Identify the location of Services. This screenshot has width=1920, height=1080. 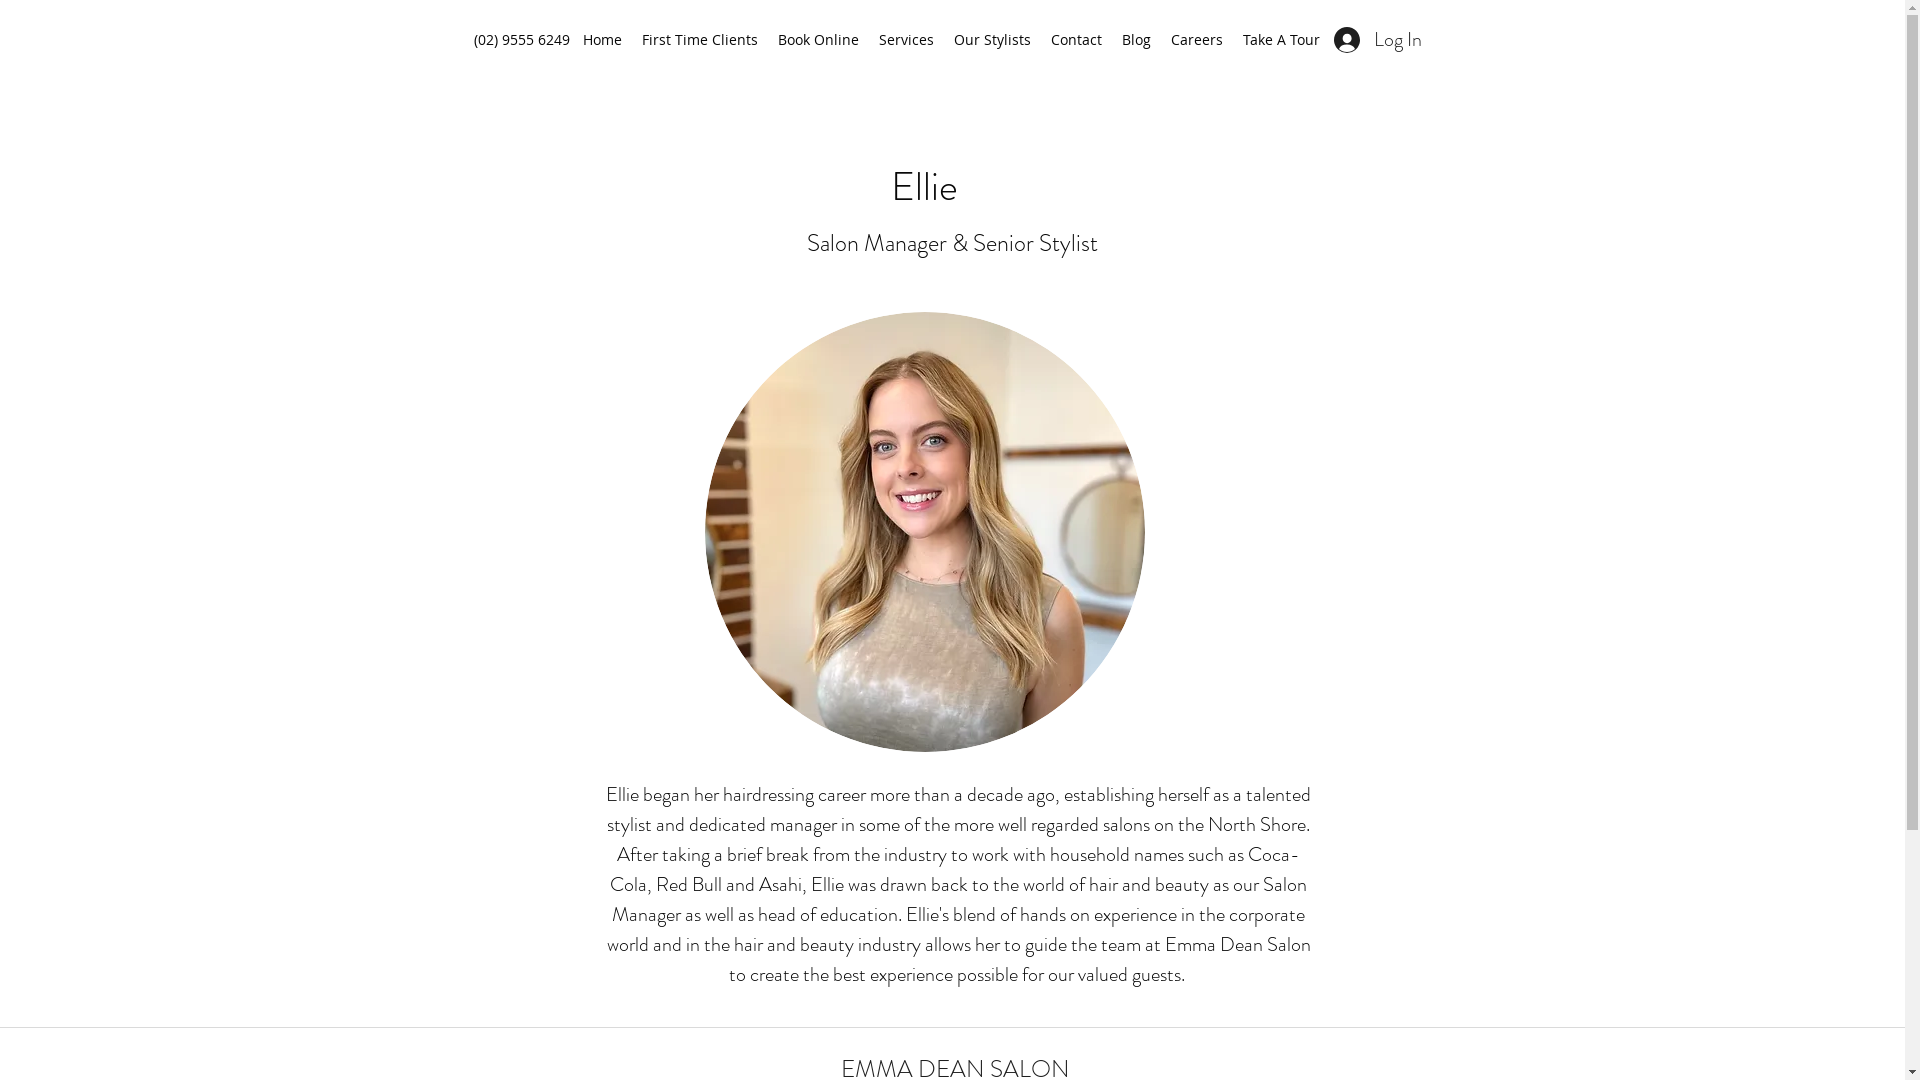
(906, 40).